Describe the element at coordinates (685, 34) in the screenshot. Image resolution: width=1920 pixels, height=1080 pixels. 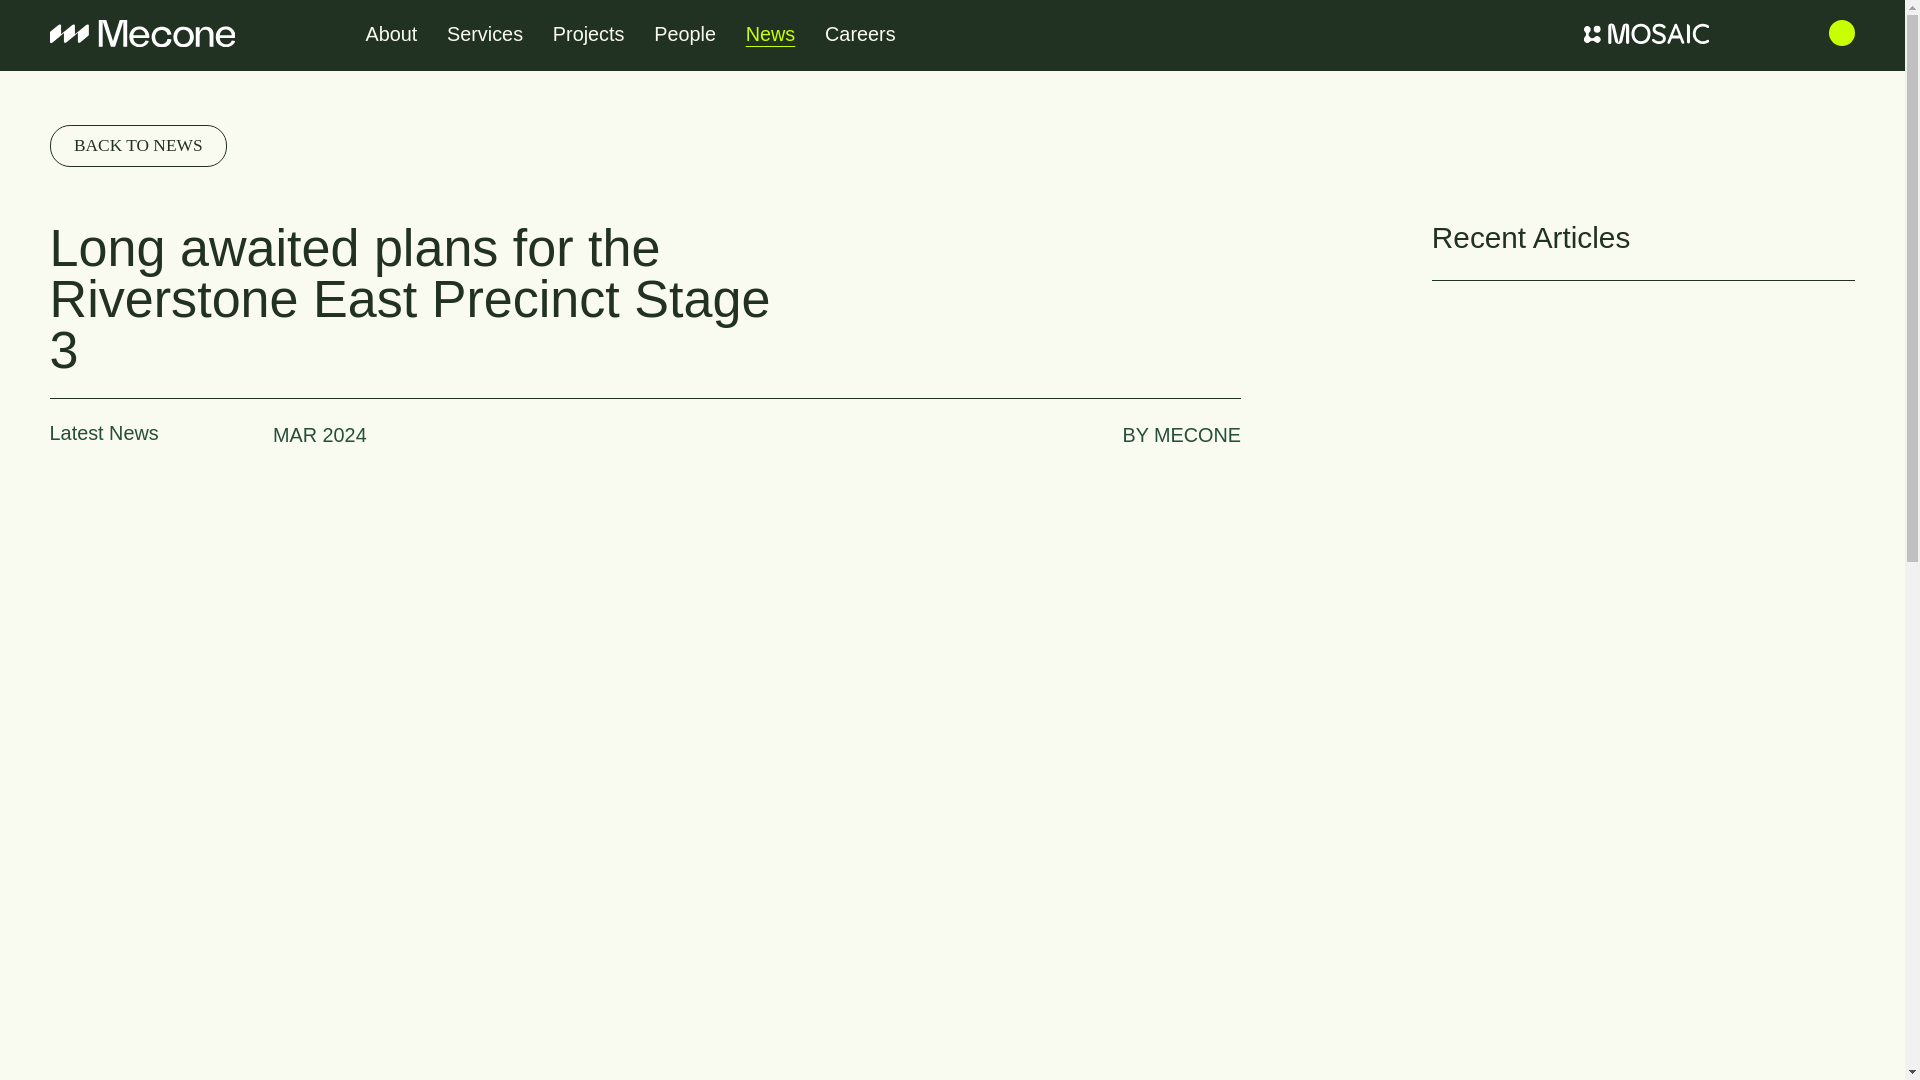
I see `People` at that location.